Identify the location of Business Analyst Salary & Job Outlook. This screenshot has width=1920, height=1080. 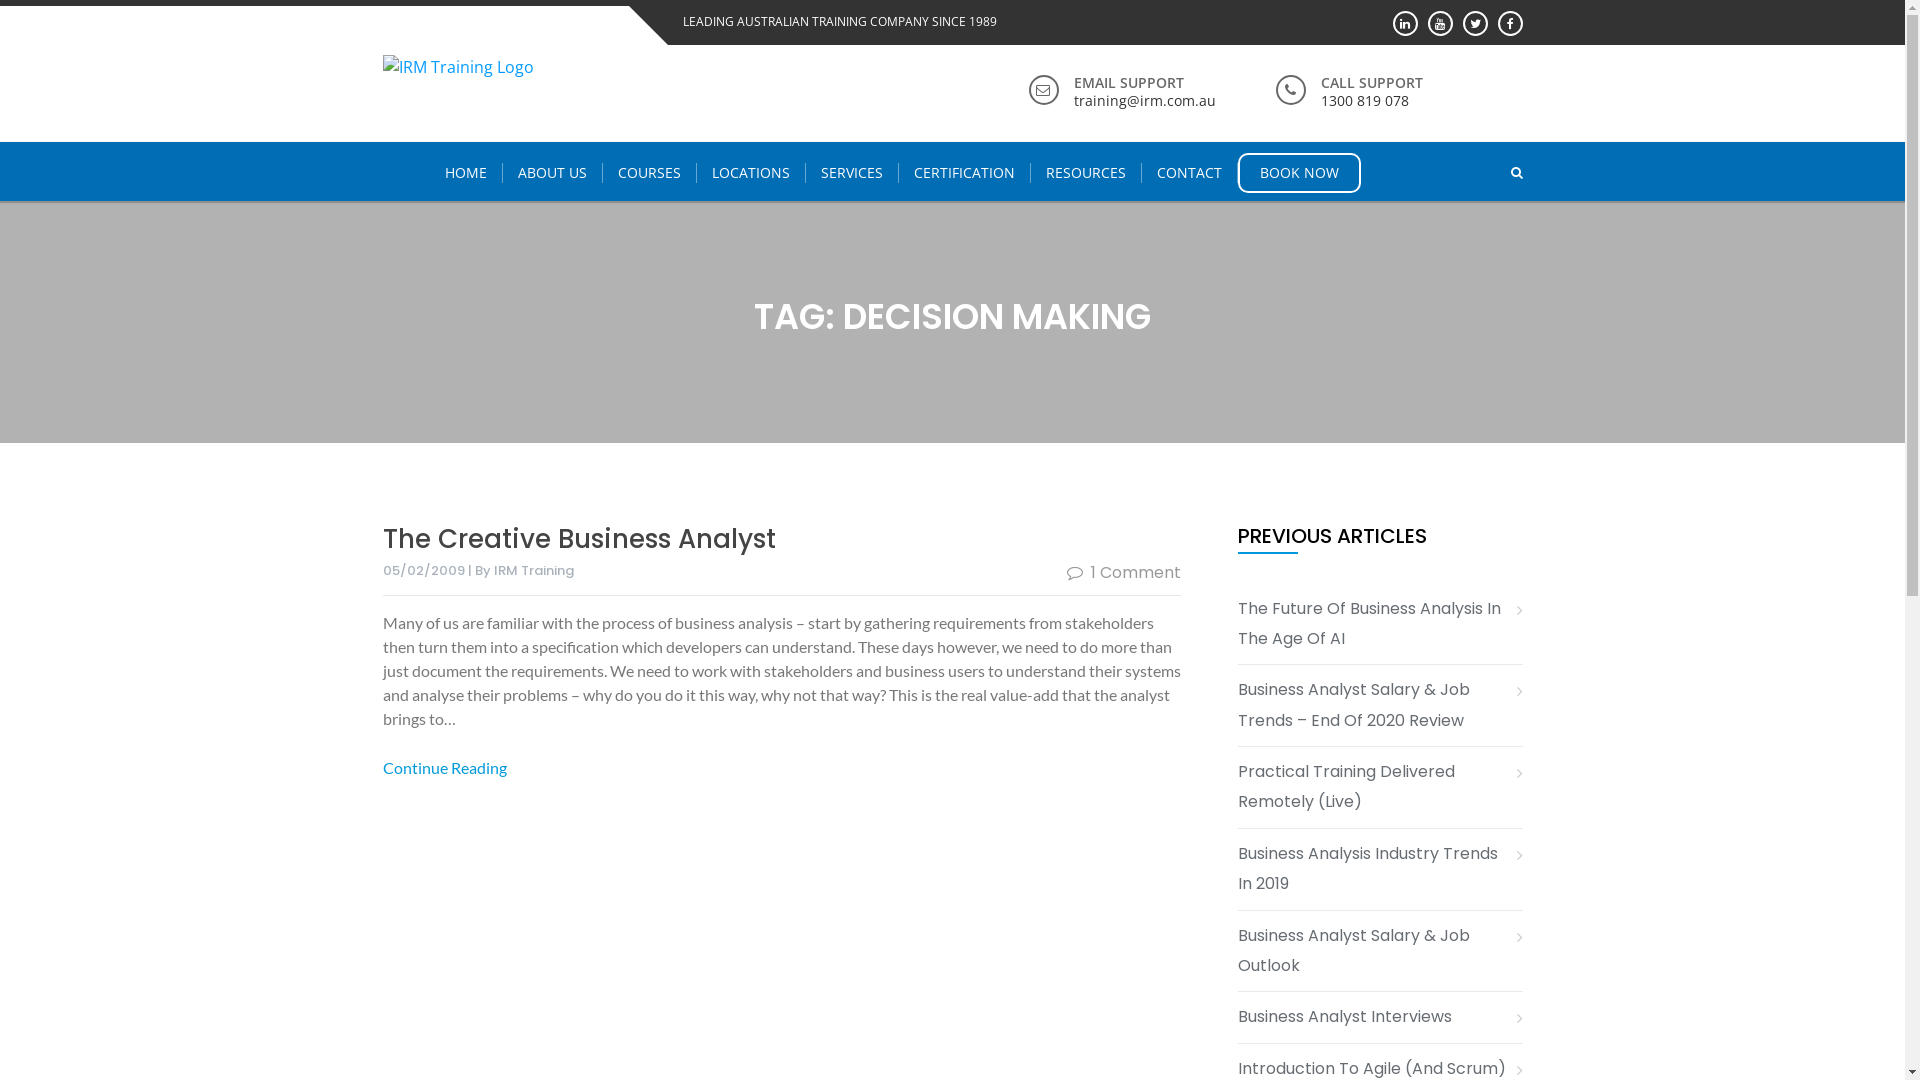
(1380, 952).